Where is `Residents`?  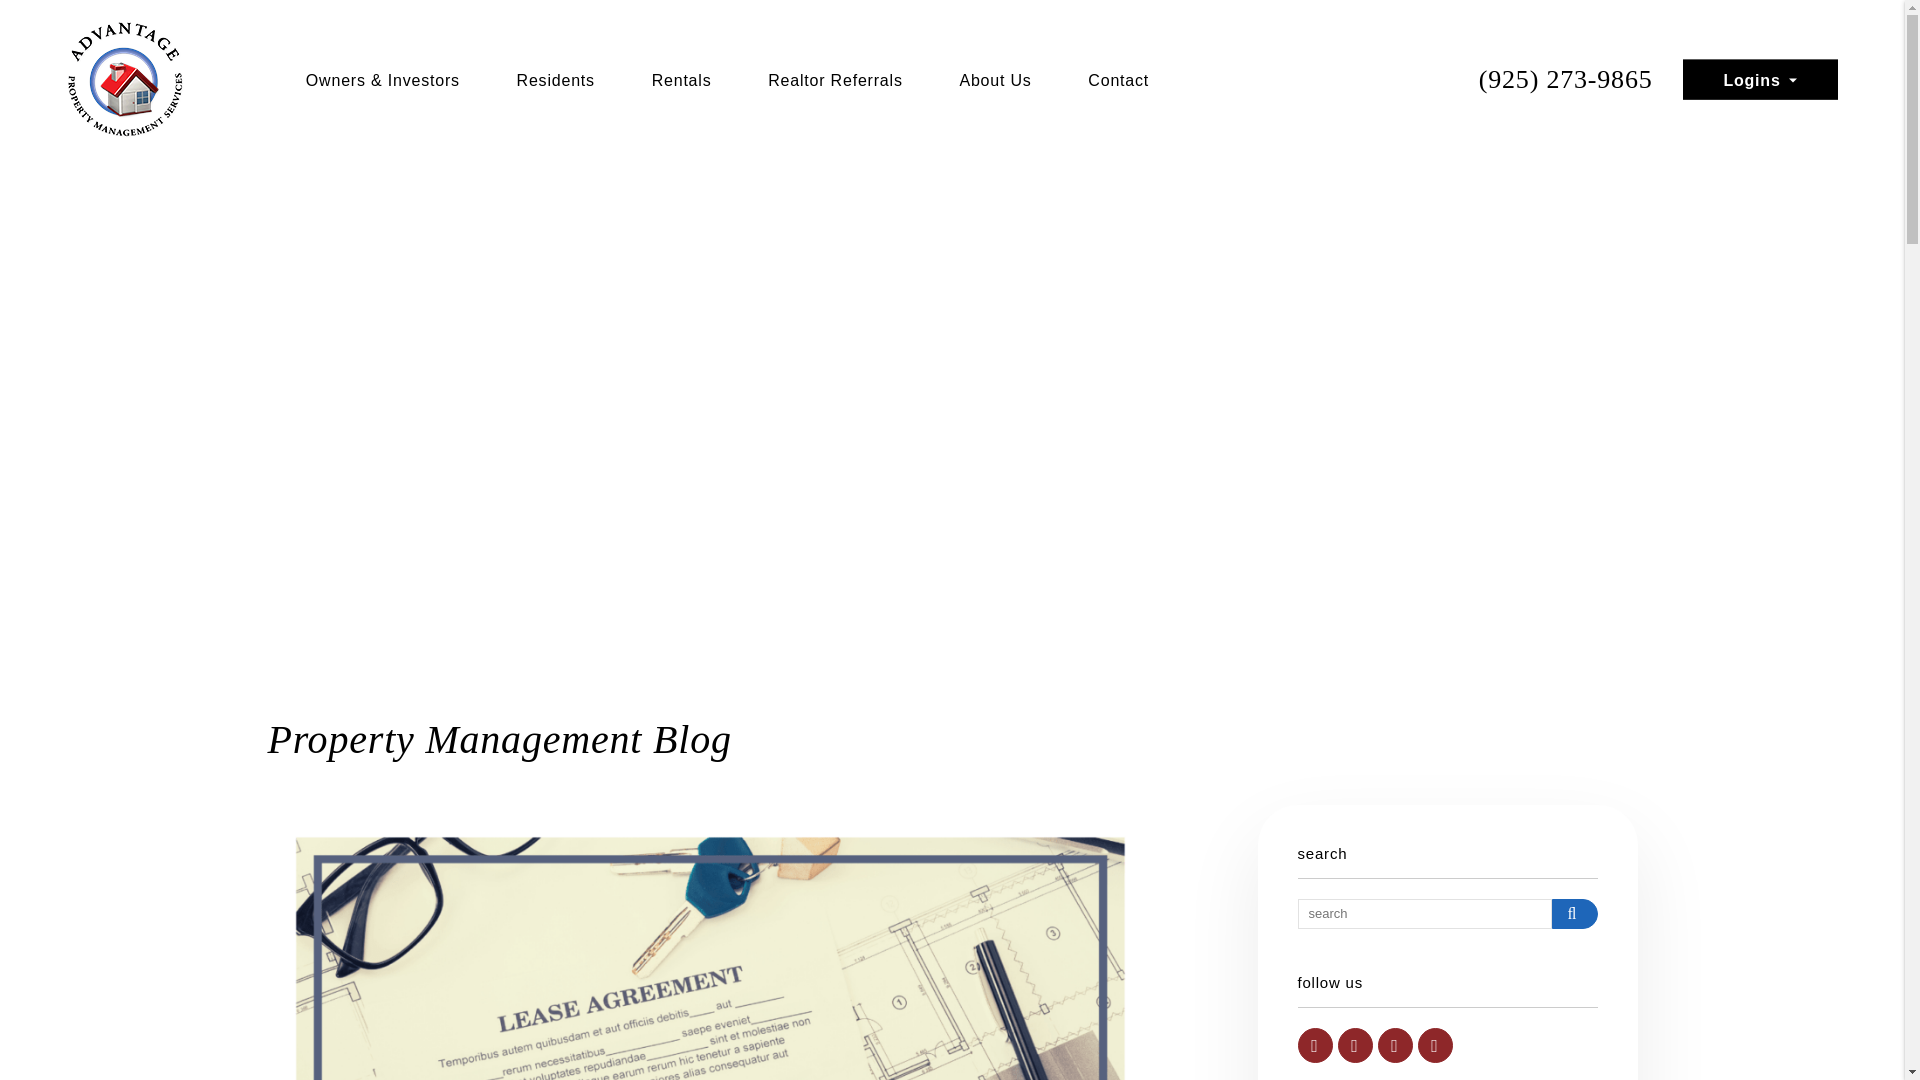
Residents is located at coordinates (556, 80).